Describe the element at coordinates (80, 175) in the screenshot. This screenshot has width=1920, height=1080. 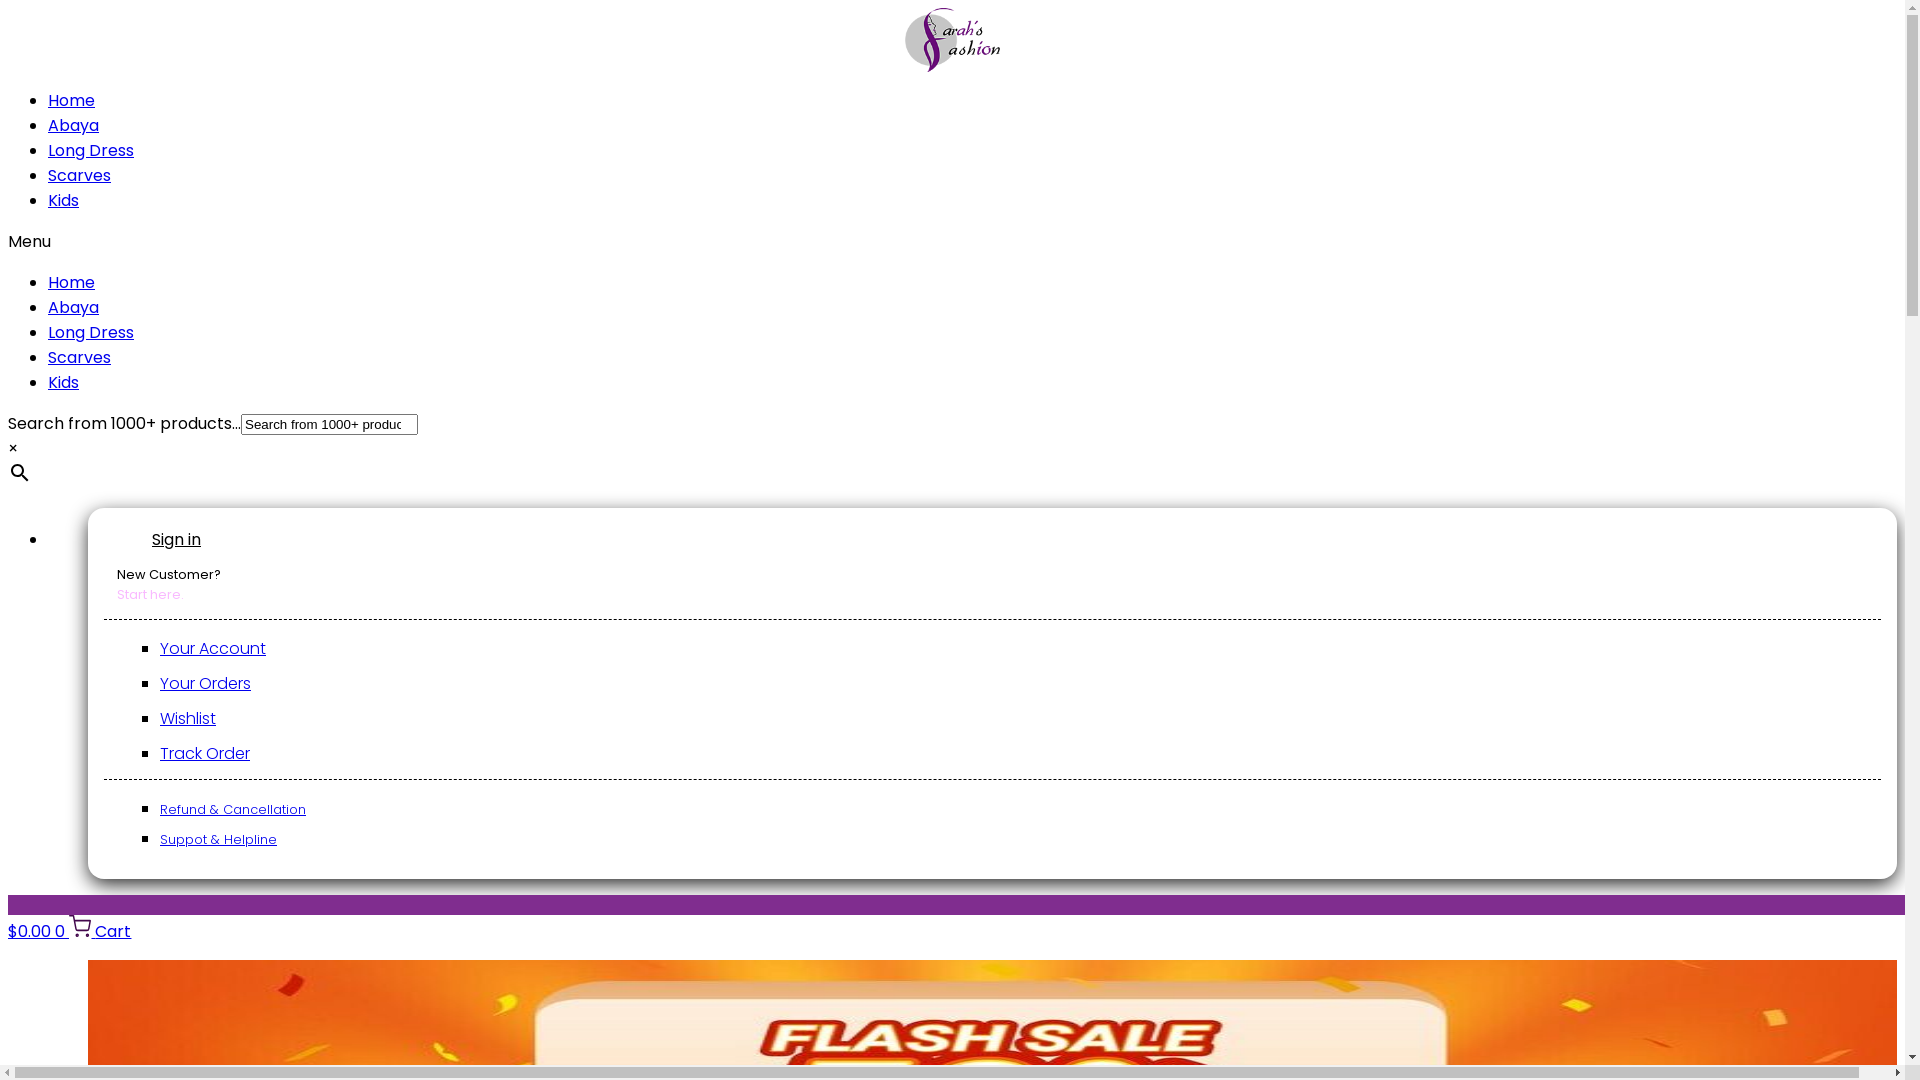
I see `Scarves` at that location.